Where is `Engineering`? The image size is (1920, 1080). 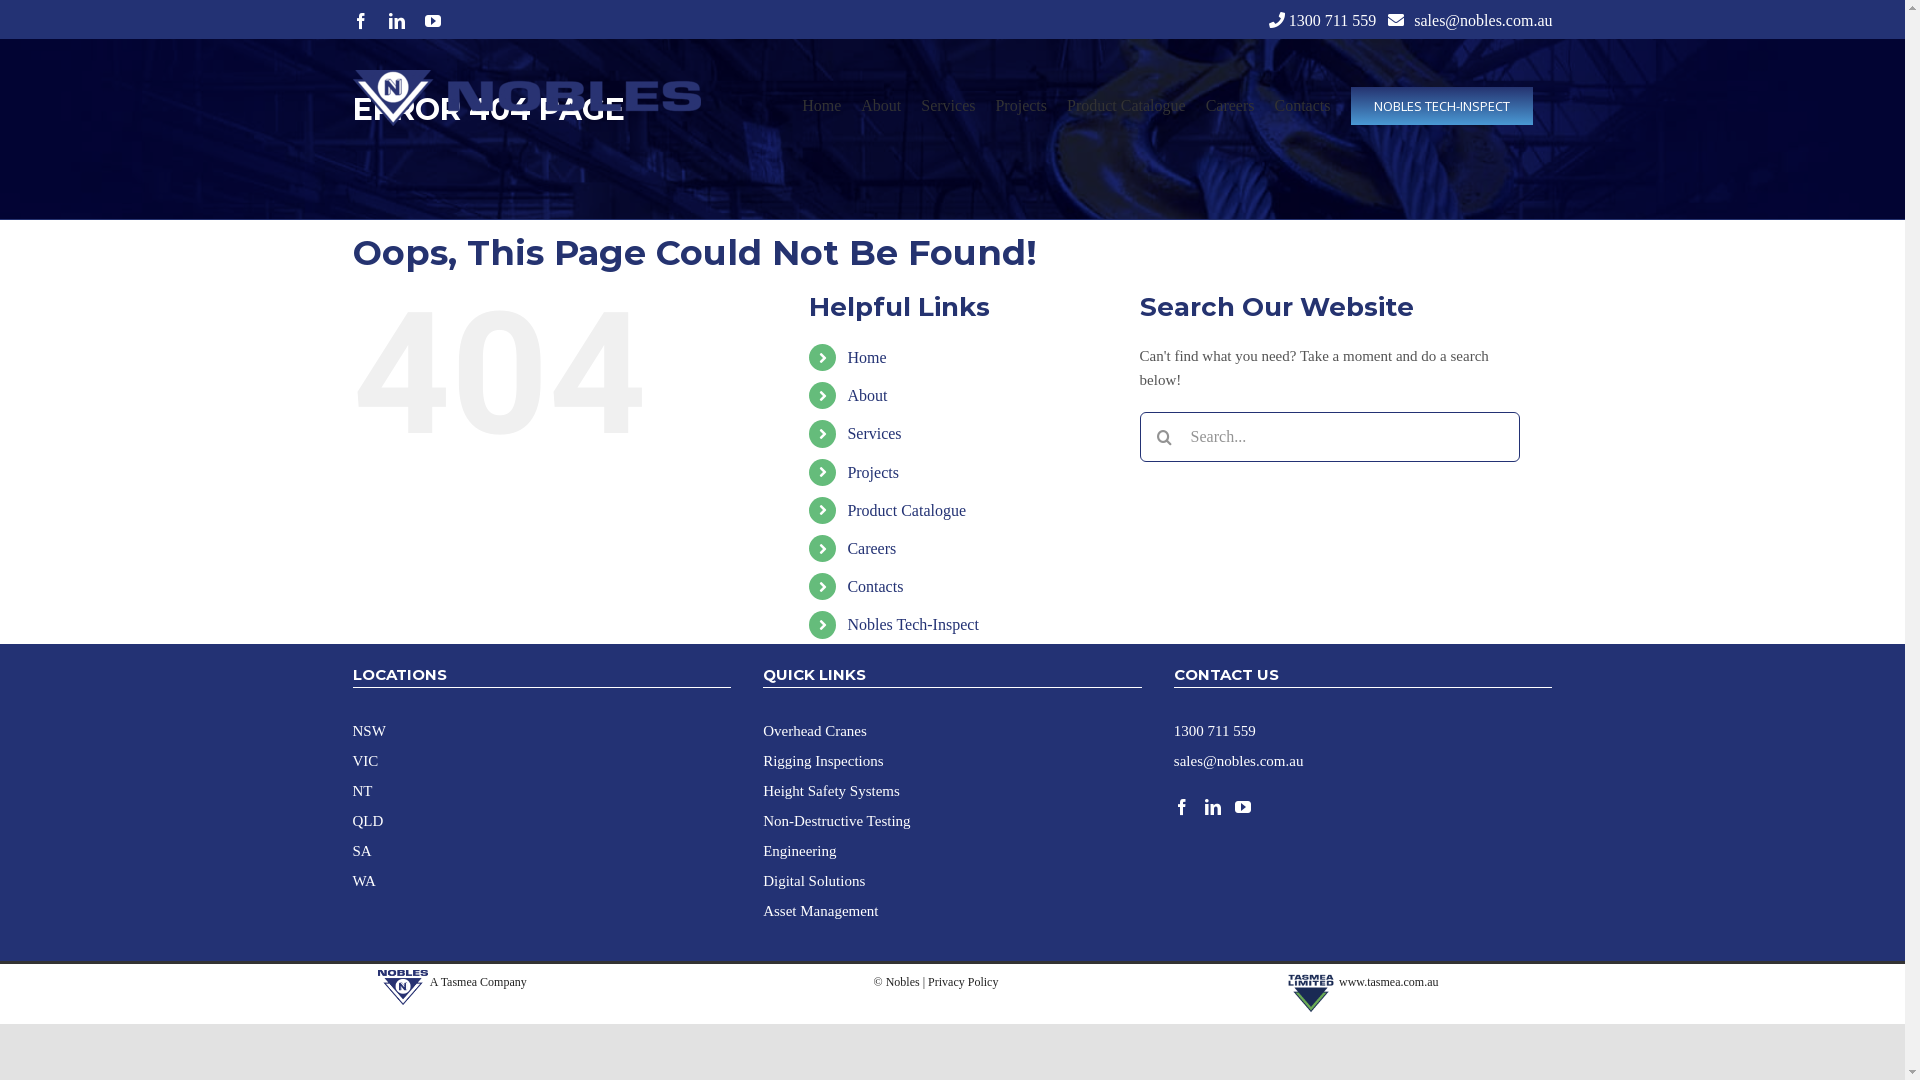 Engineering is located at coordinates (800, 850).